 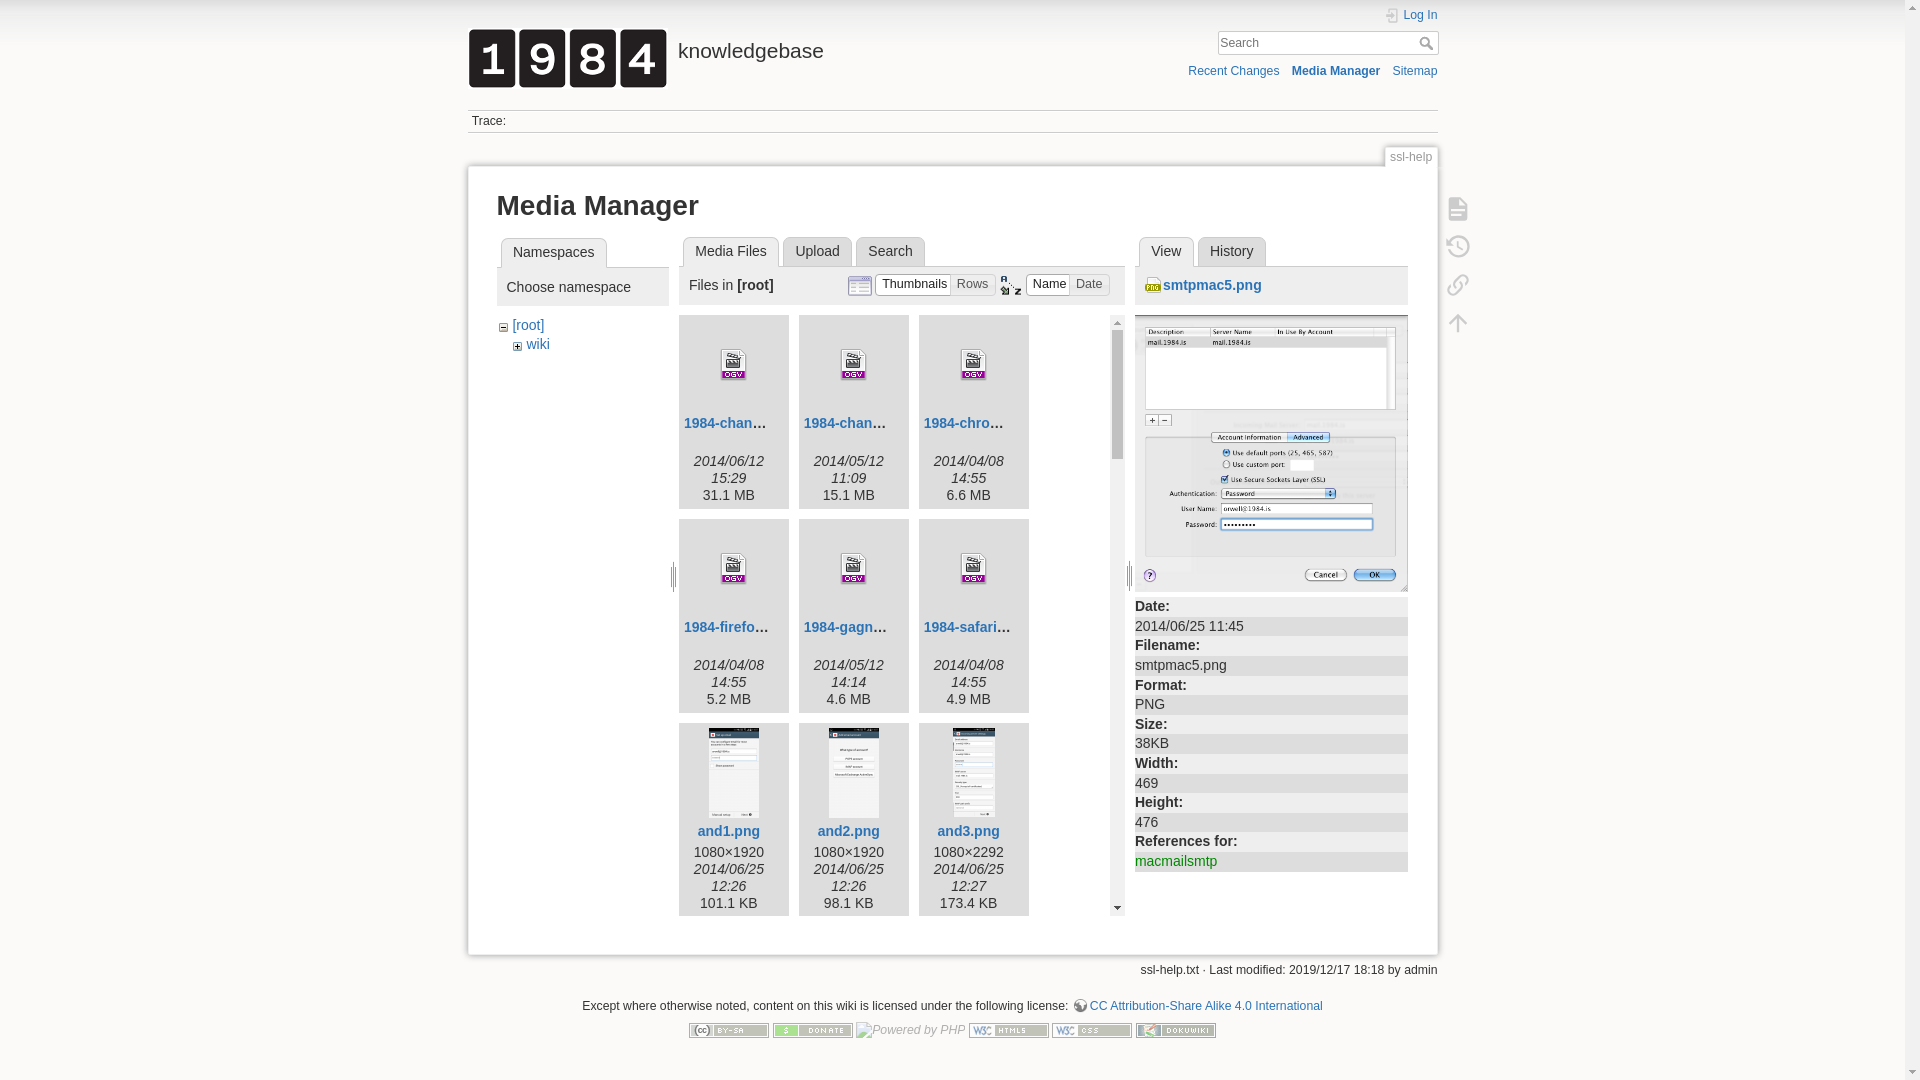 What do you see at coordinates (1336, 70) in the screenshot?
I see `Media Manager` at bounding box center [1336, 70].